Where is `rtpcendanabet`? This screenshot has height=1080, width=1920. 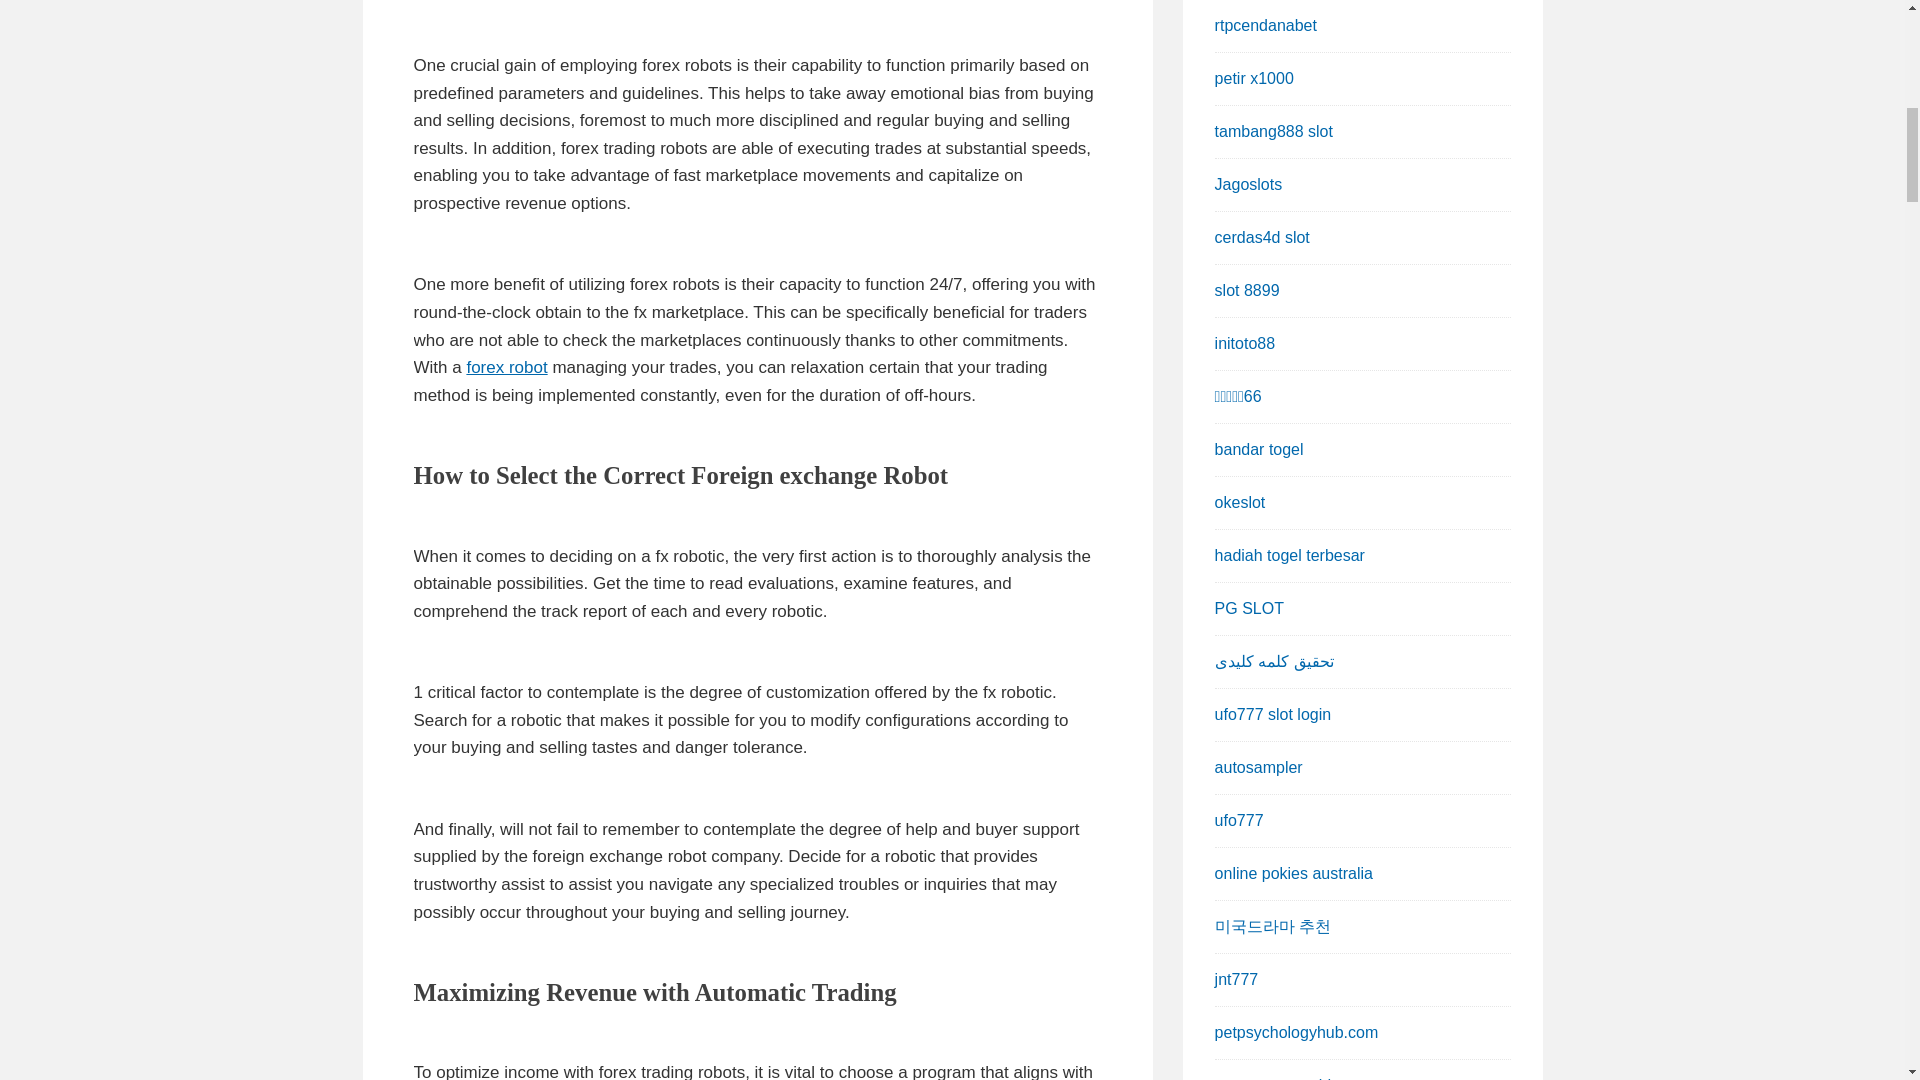
rtpcendanabet is located at coordinates (1266, 25).